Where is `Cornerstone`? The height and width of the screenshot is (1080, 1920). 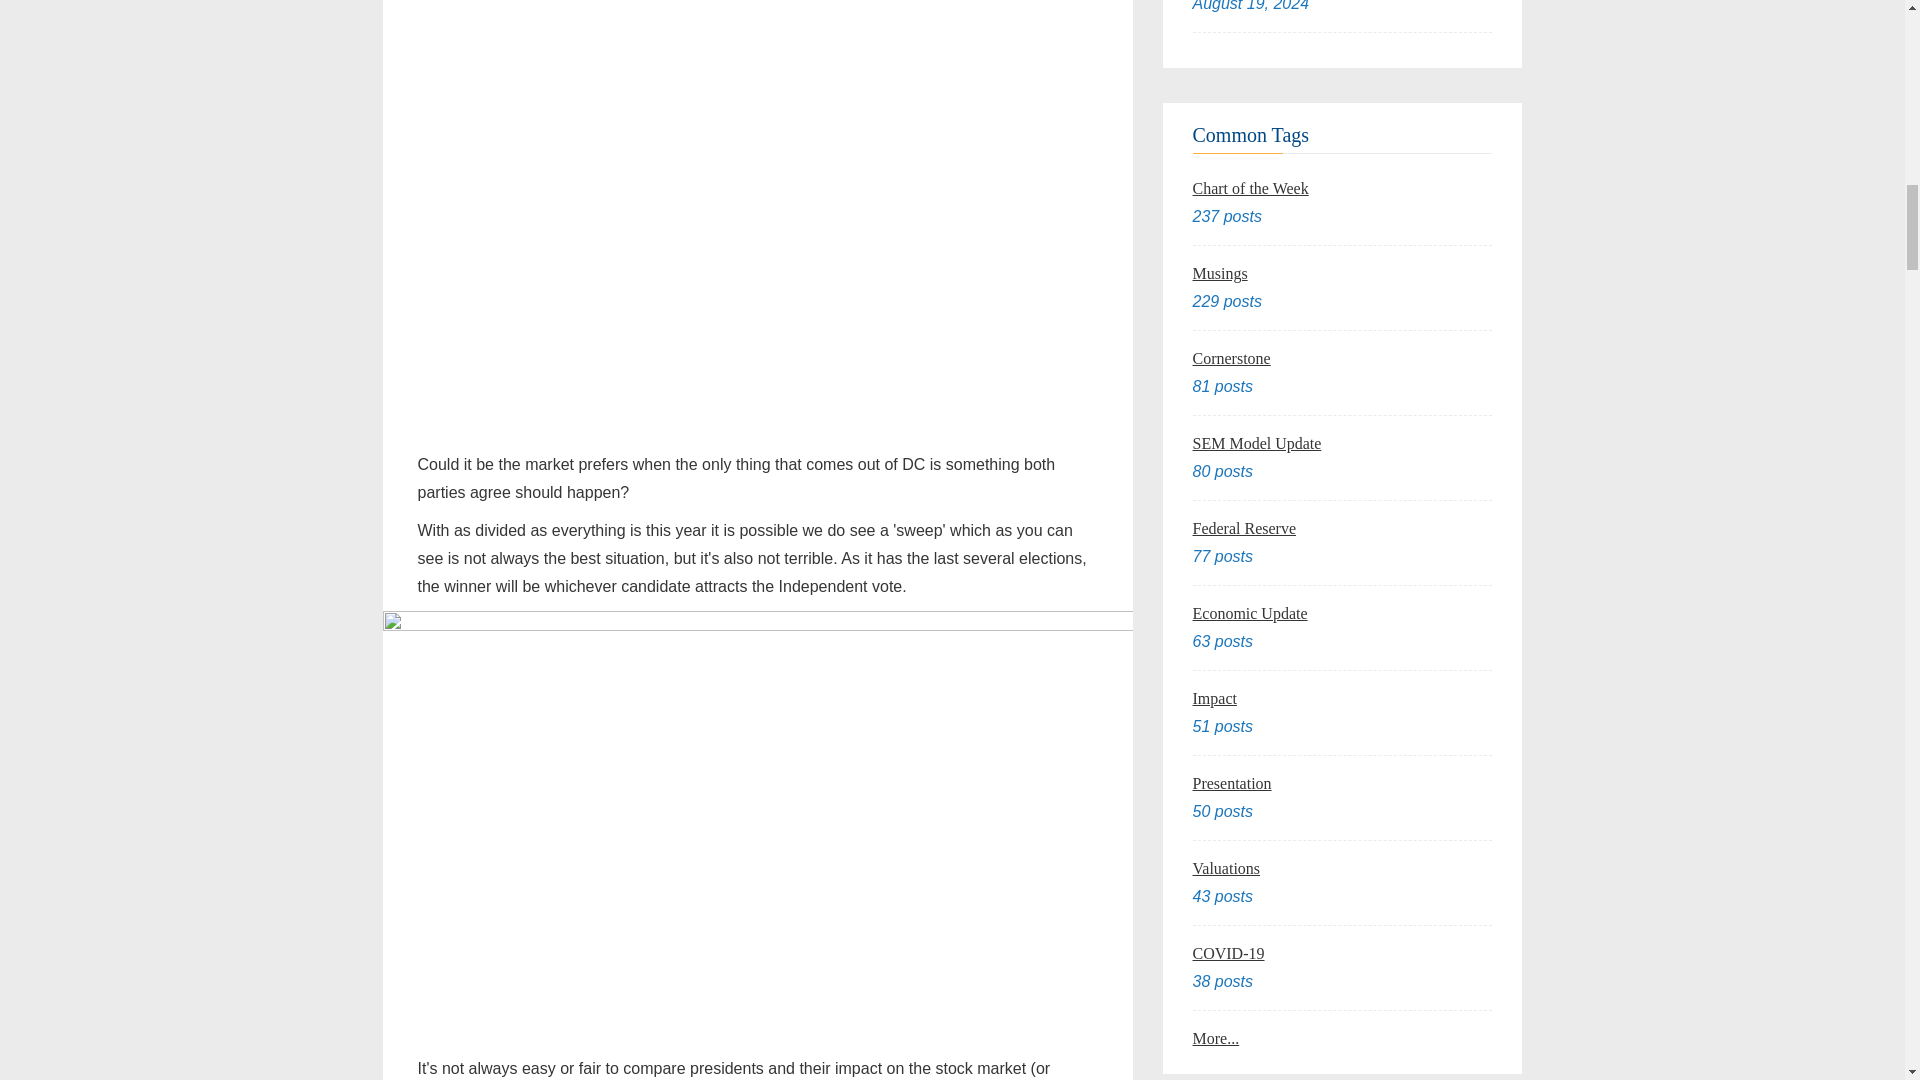 Cornerstone is located at coordinates (1230, 358).